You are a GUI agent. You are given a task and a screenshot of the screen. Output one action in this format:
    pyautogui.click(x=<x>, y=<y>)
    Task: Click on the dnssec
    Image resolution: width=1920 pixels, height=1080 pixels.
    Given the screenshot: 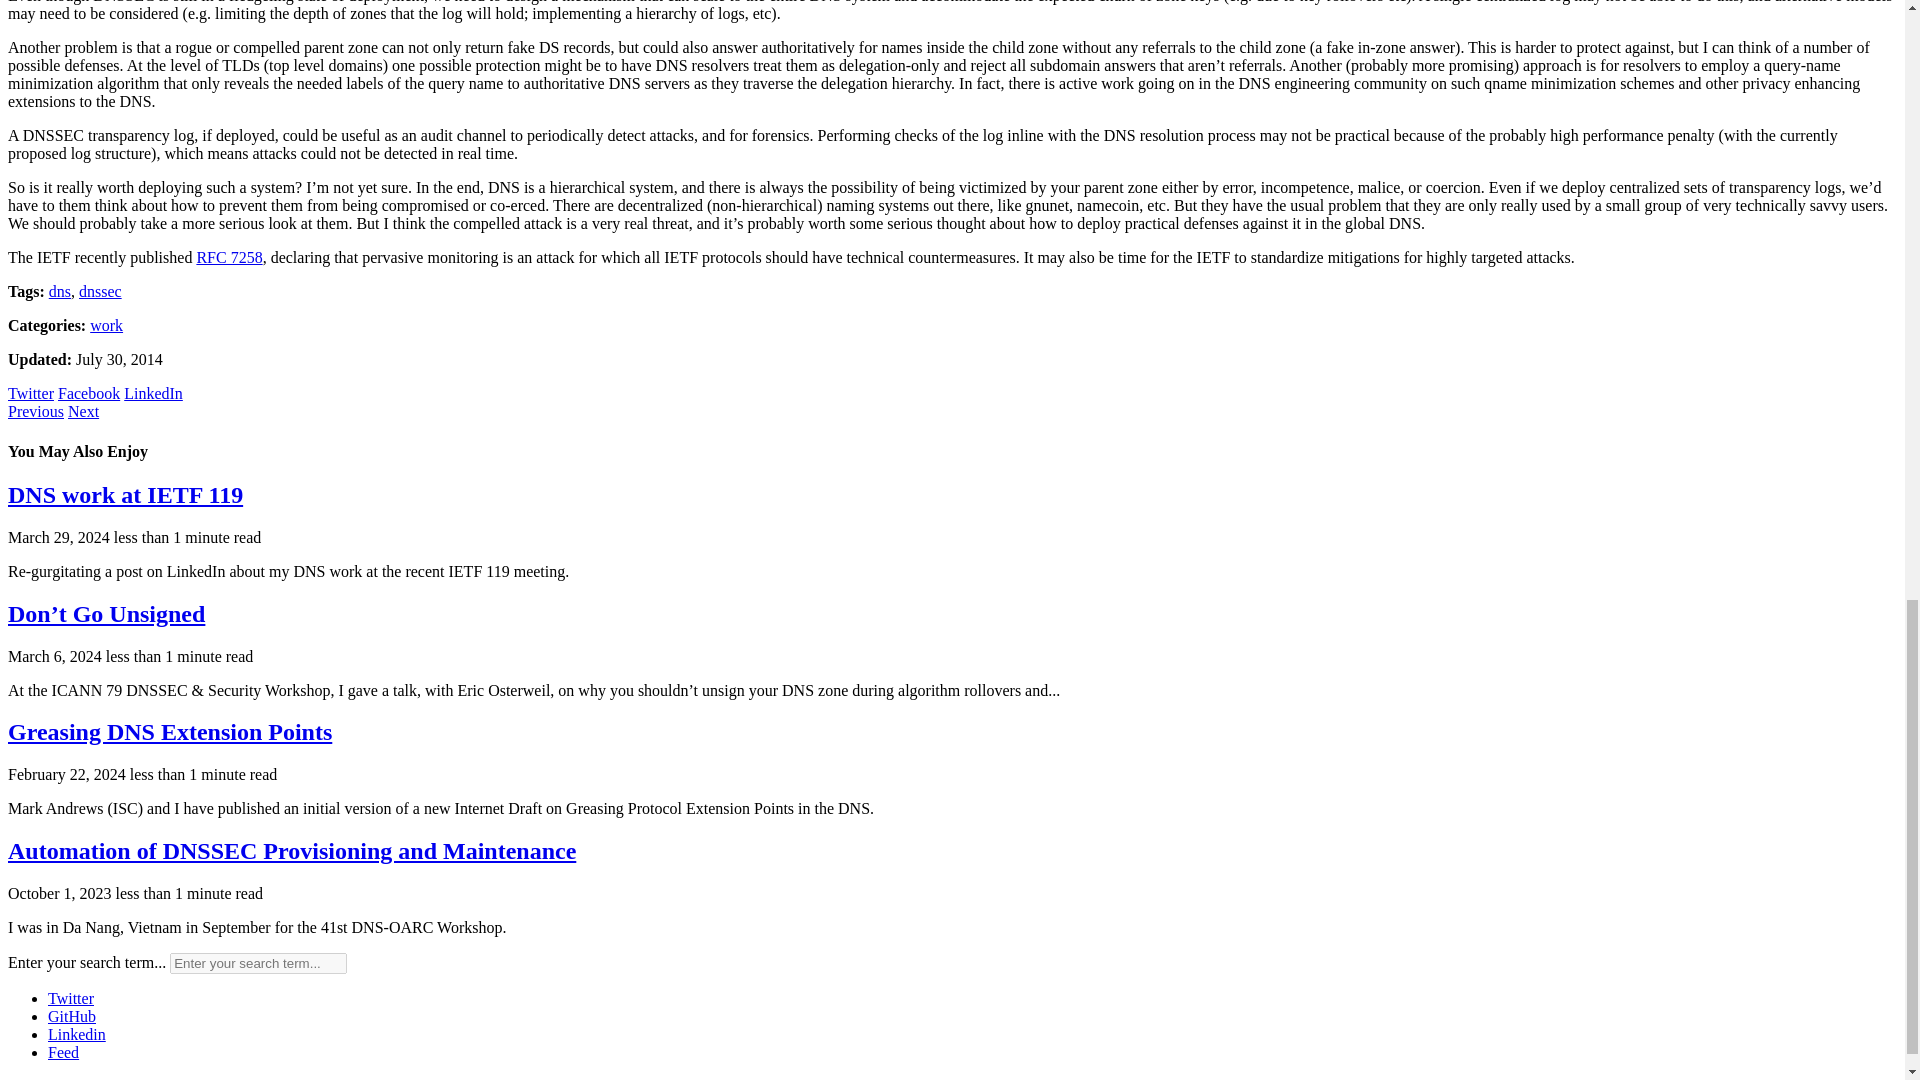 What is the action you would take?
    pyautogui.click(x=100, y=291)
    